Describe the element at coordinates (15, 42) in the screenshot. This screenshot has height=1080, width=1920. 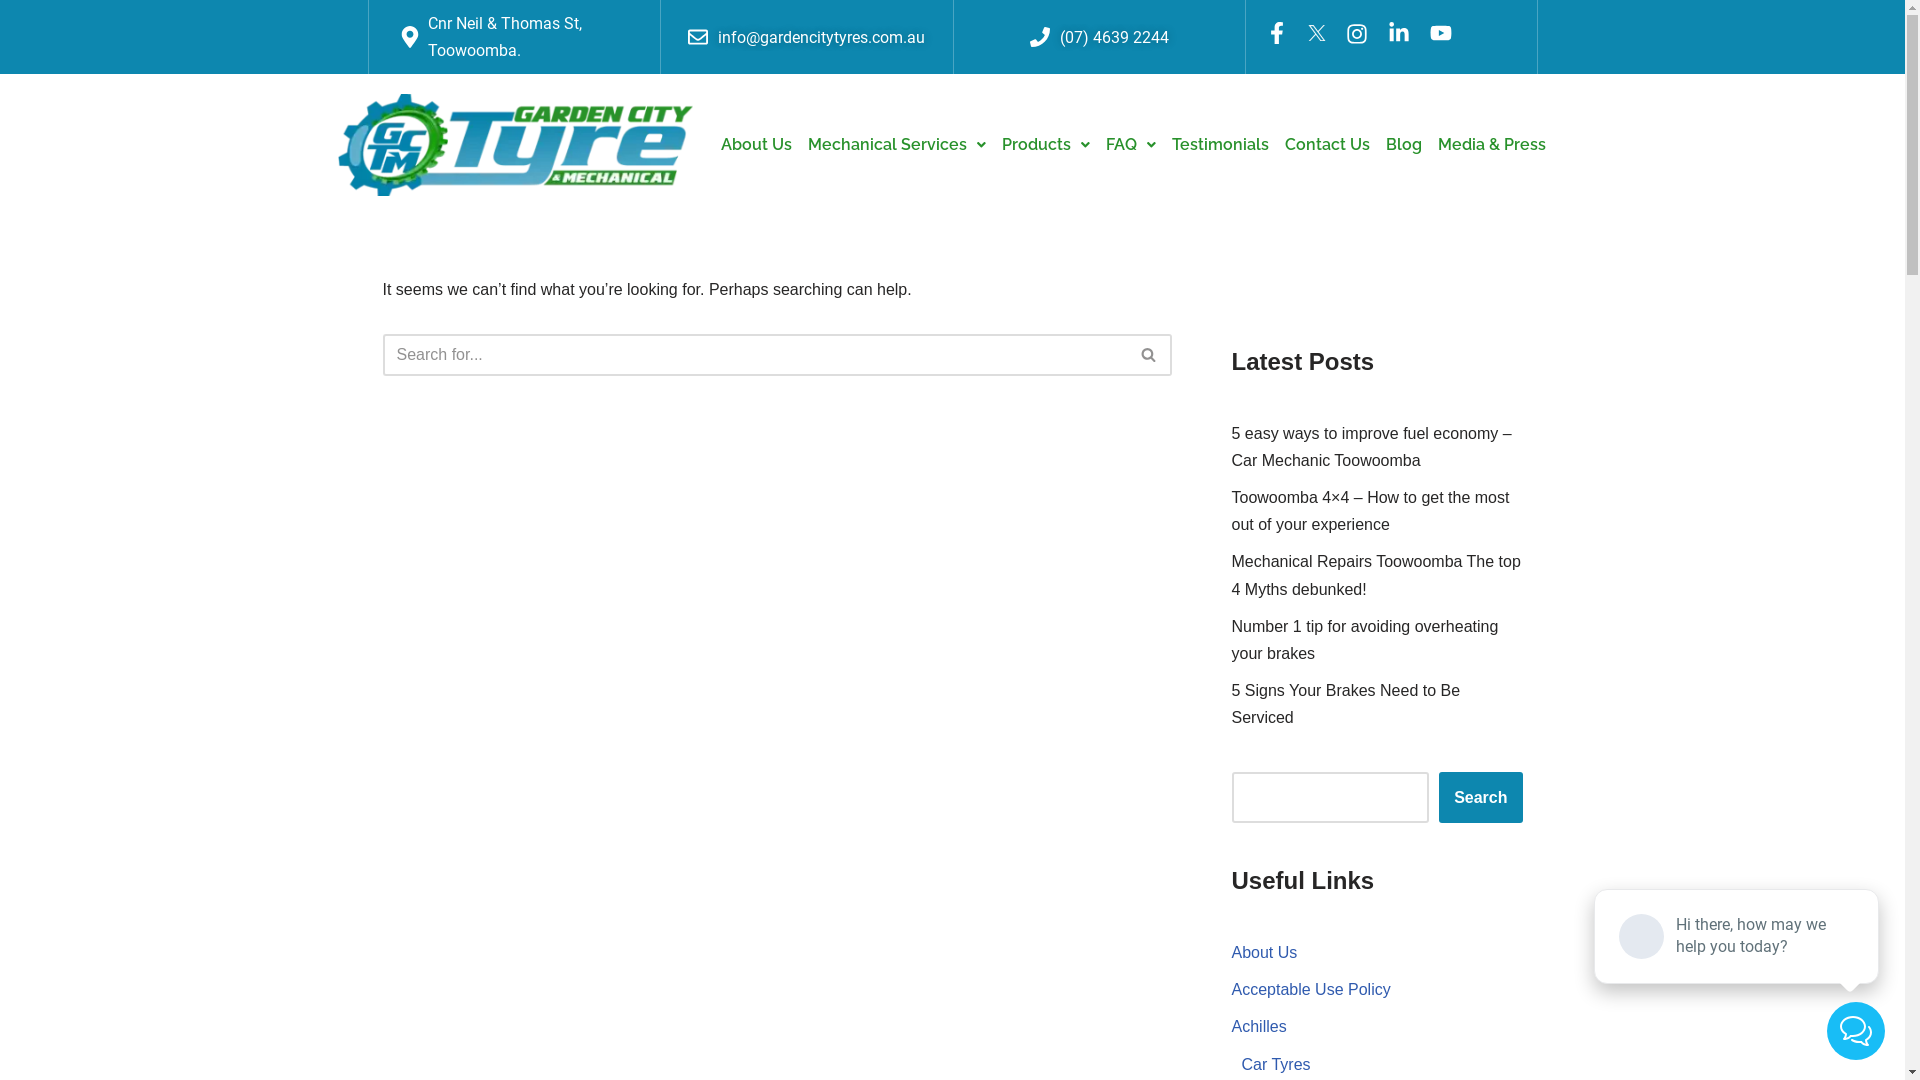
I see `Skip to content` at that location.